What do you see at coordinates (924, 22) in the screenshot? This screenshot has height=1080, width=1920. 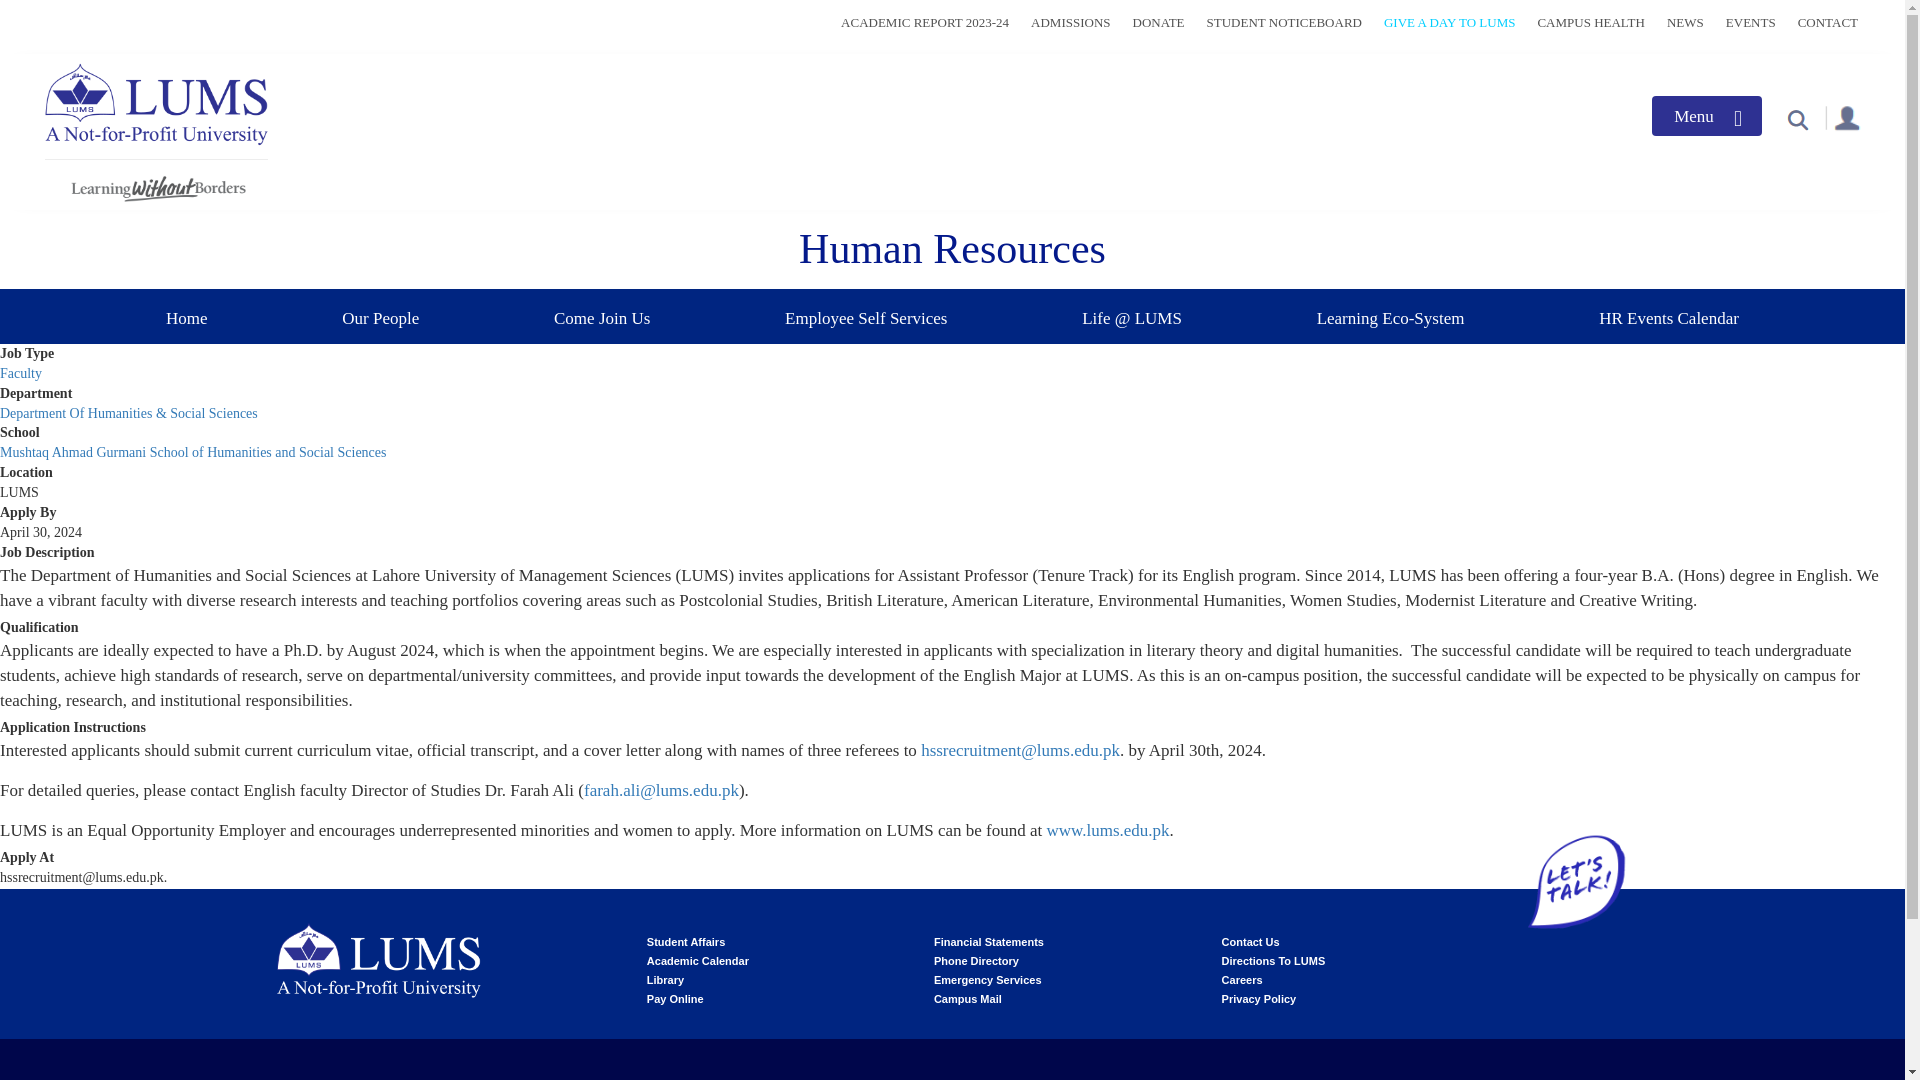 I see `ACADEMIC REPORT 2023-24` at bounding box center [924, 22].